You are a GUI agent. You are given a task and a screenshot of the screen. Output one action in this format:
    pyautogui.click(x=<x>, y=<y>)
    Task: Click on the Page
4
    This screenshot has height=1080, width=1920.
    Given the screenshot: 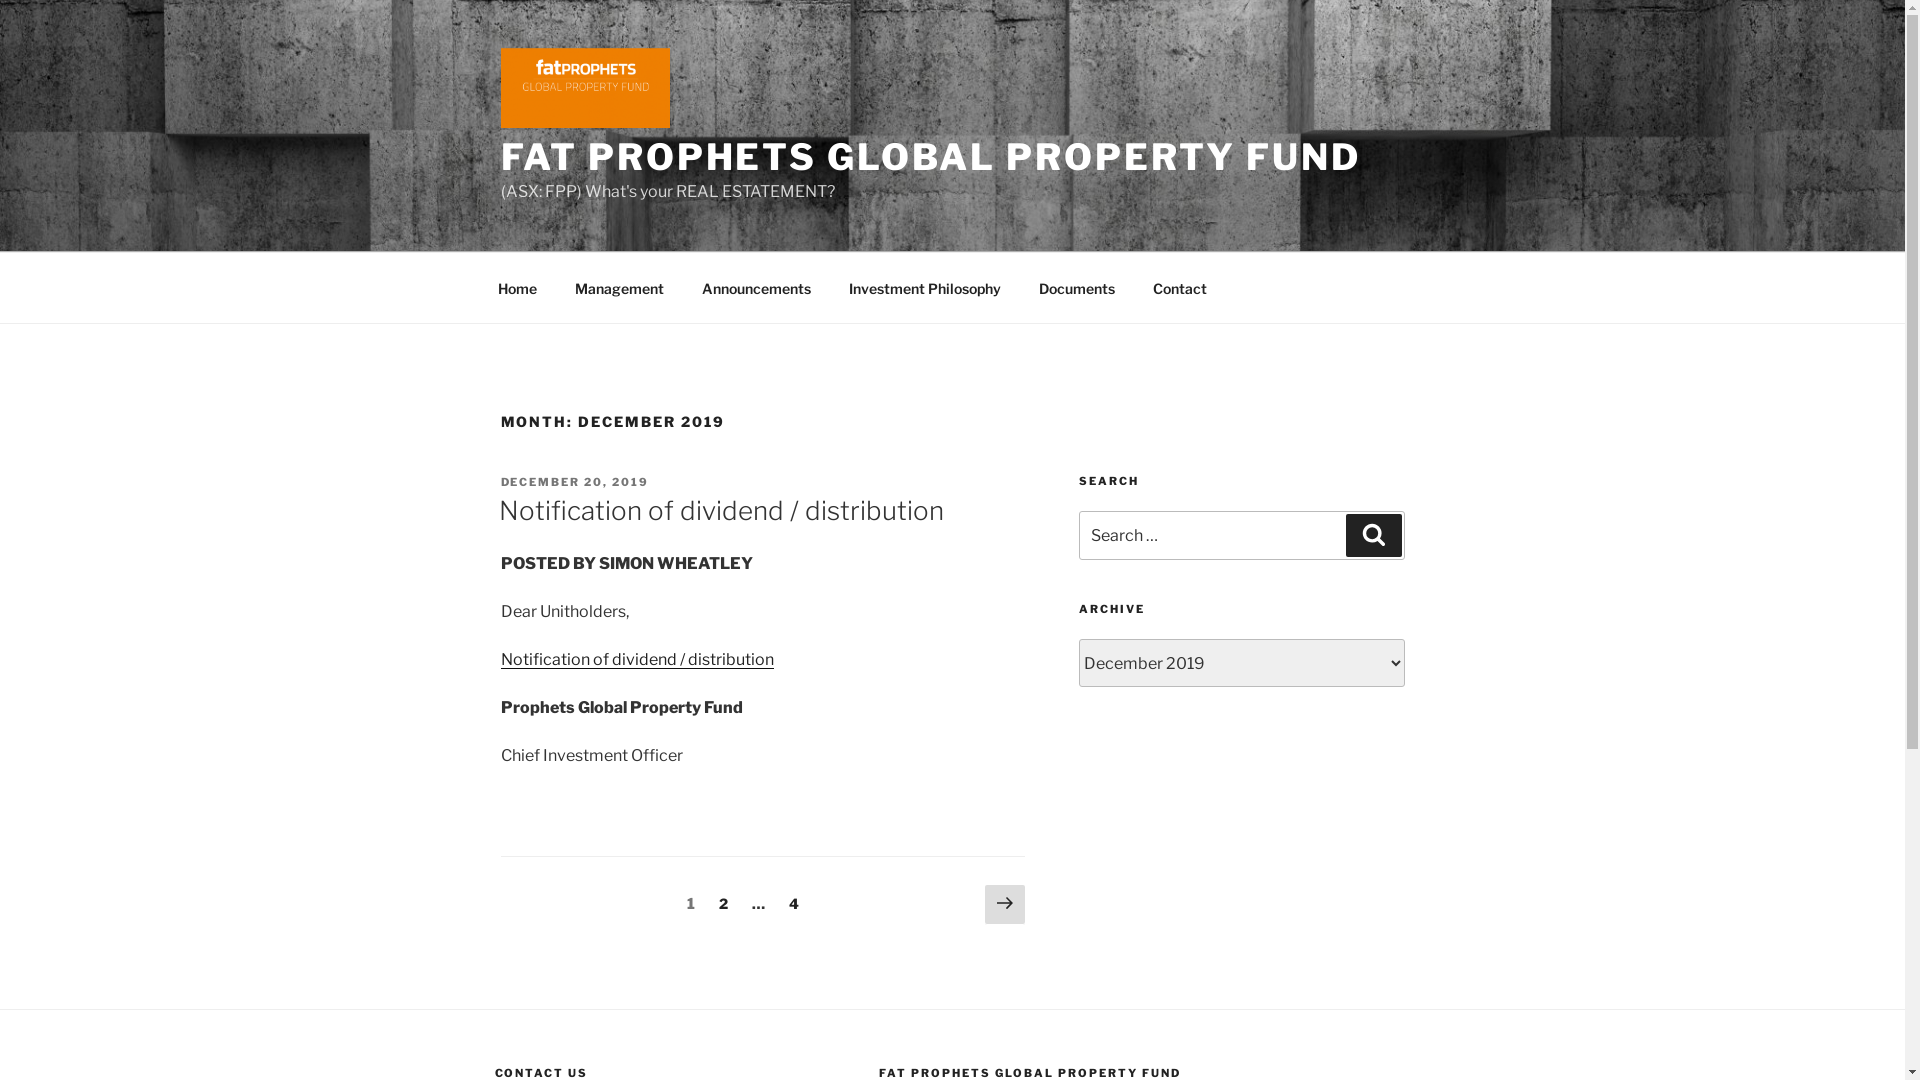 What is the action you would take?
    pyautogui.click(x=794, y=904)
    